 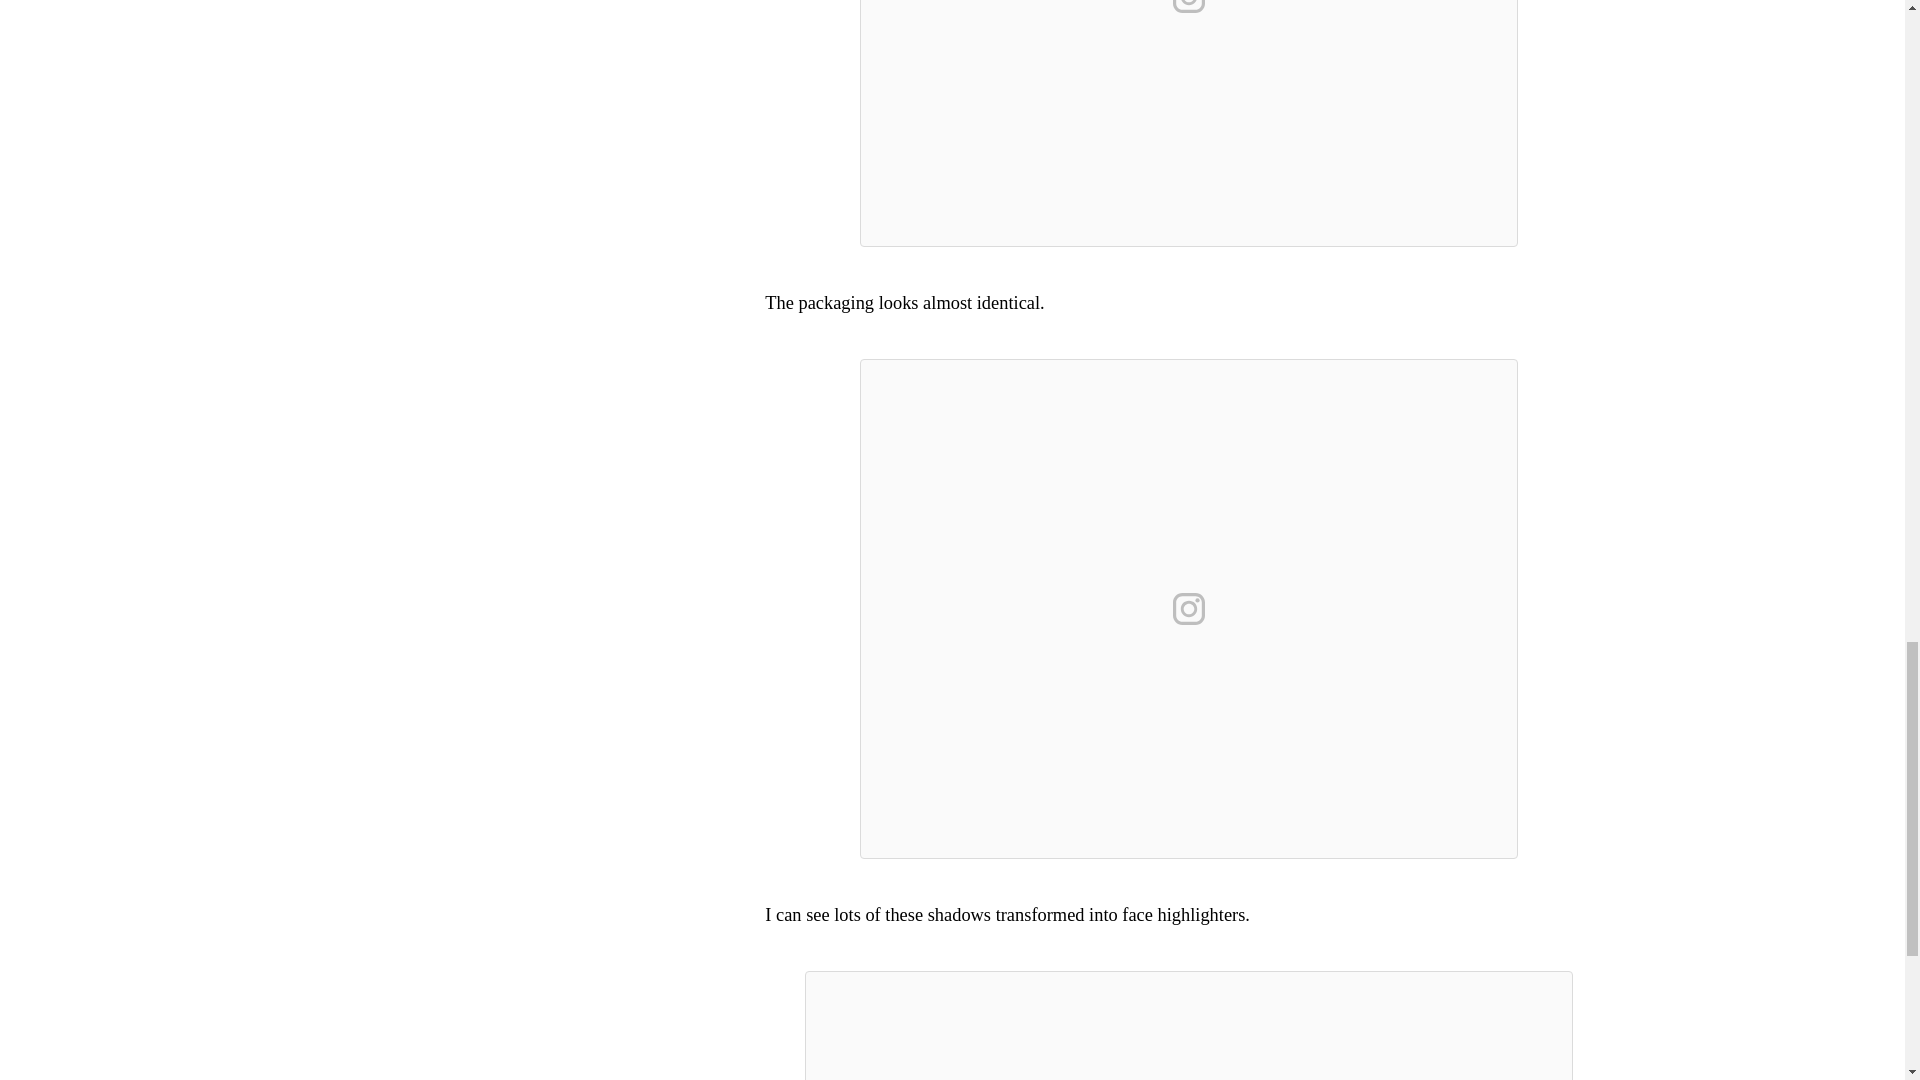 I want to click on View on Instagram, so click(x=1189, y=10).